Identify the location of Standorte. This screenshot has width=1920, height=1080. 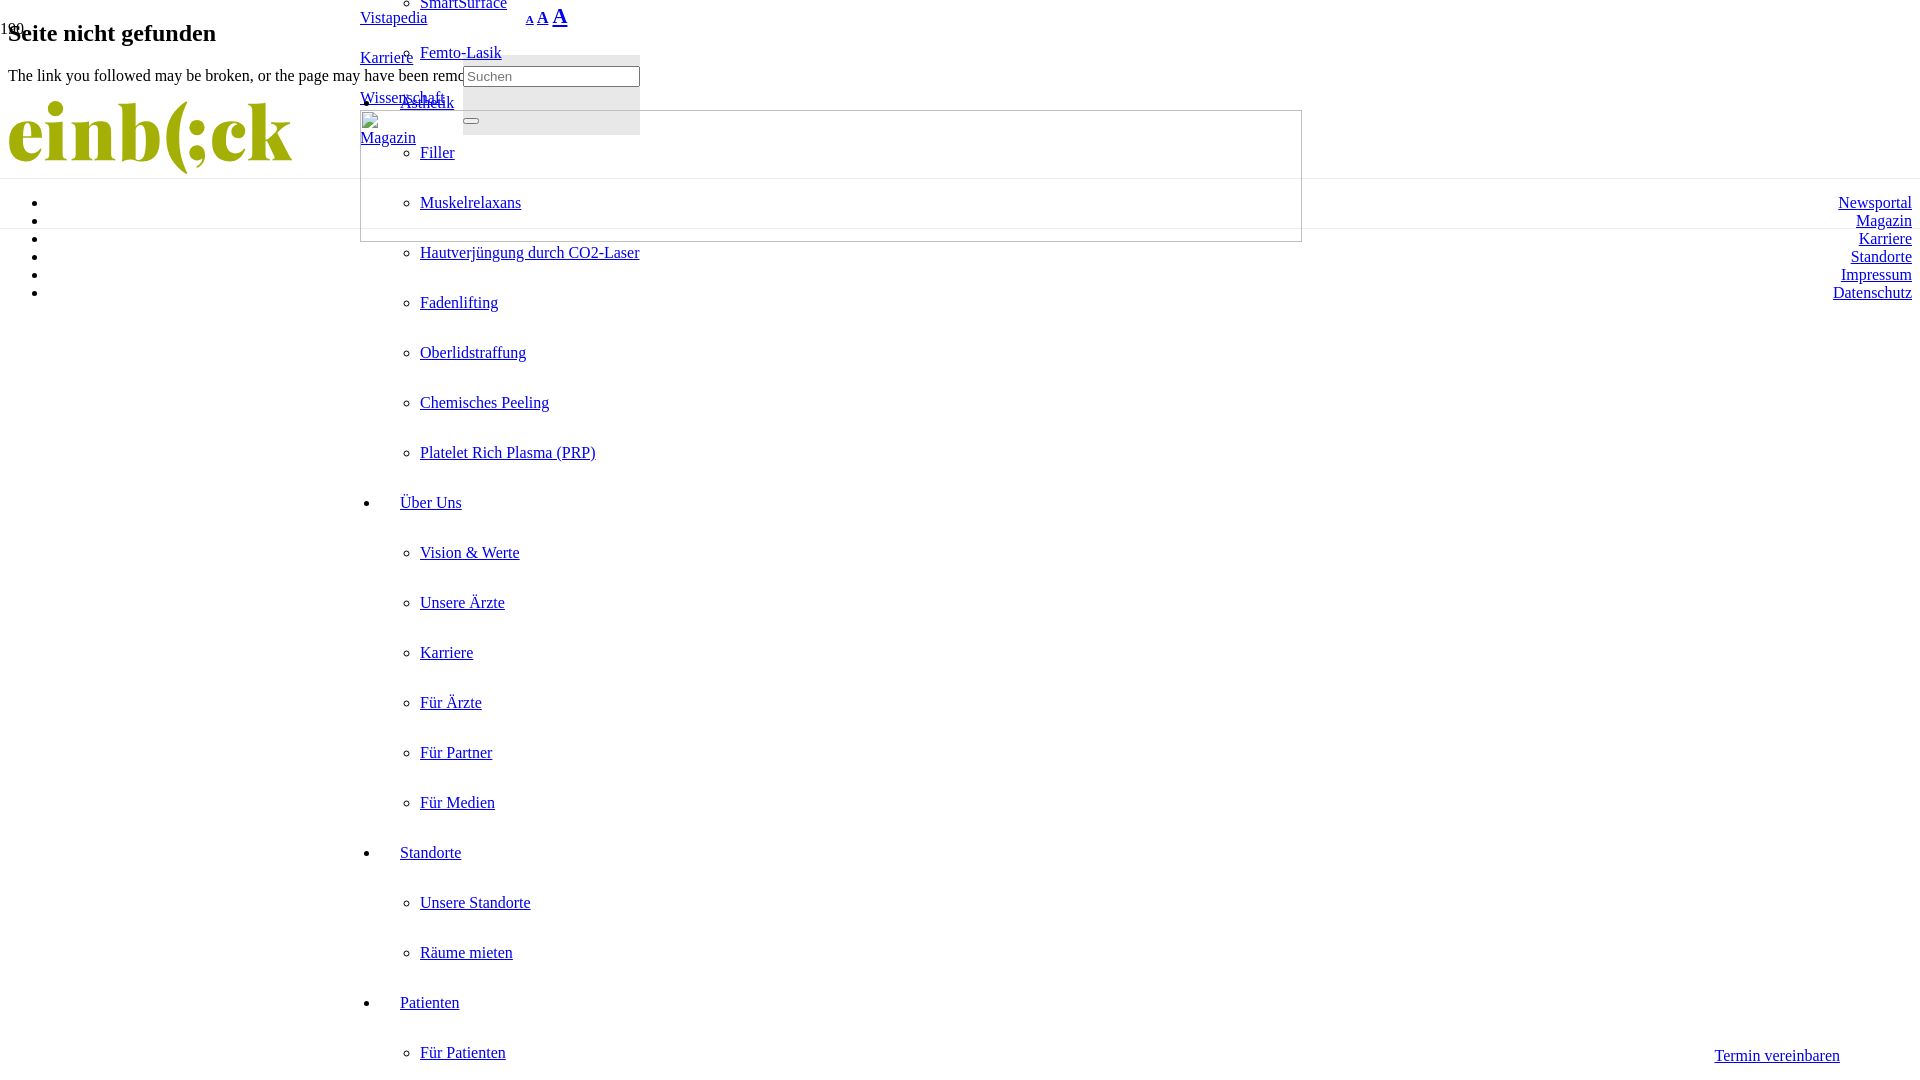
(430, 852).